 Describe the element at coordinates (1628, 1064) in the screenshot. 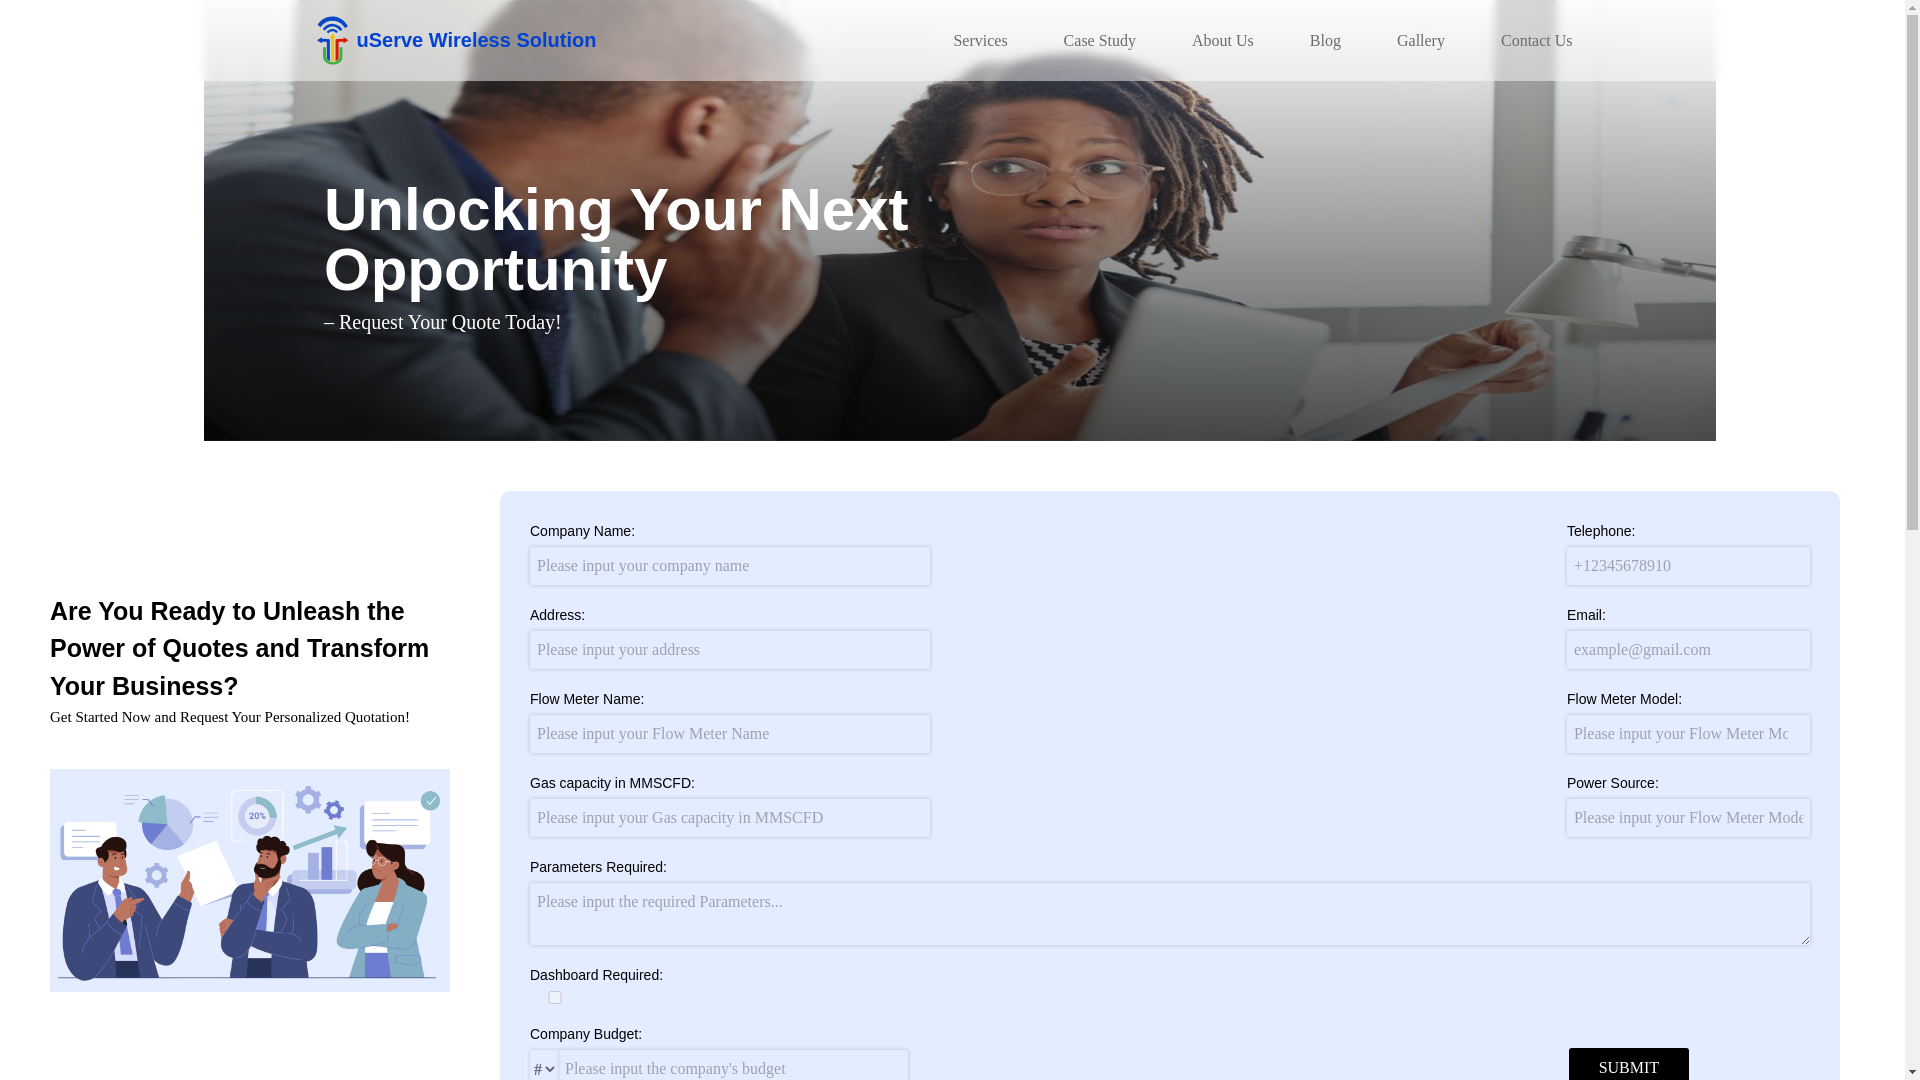

I see `SUBMIT` at that location.